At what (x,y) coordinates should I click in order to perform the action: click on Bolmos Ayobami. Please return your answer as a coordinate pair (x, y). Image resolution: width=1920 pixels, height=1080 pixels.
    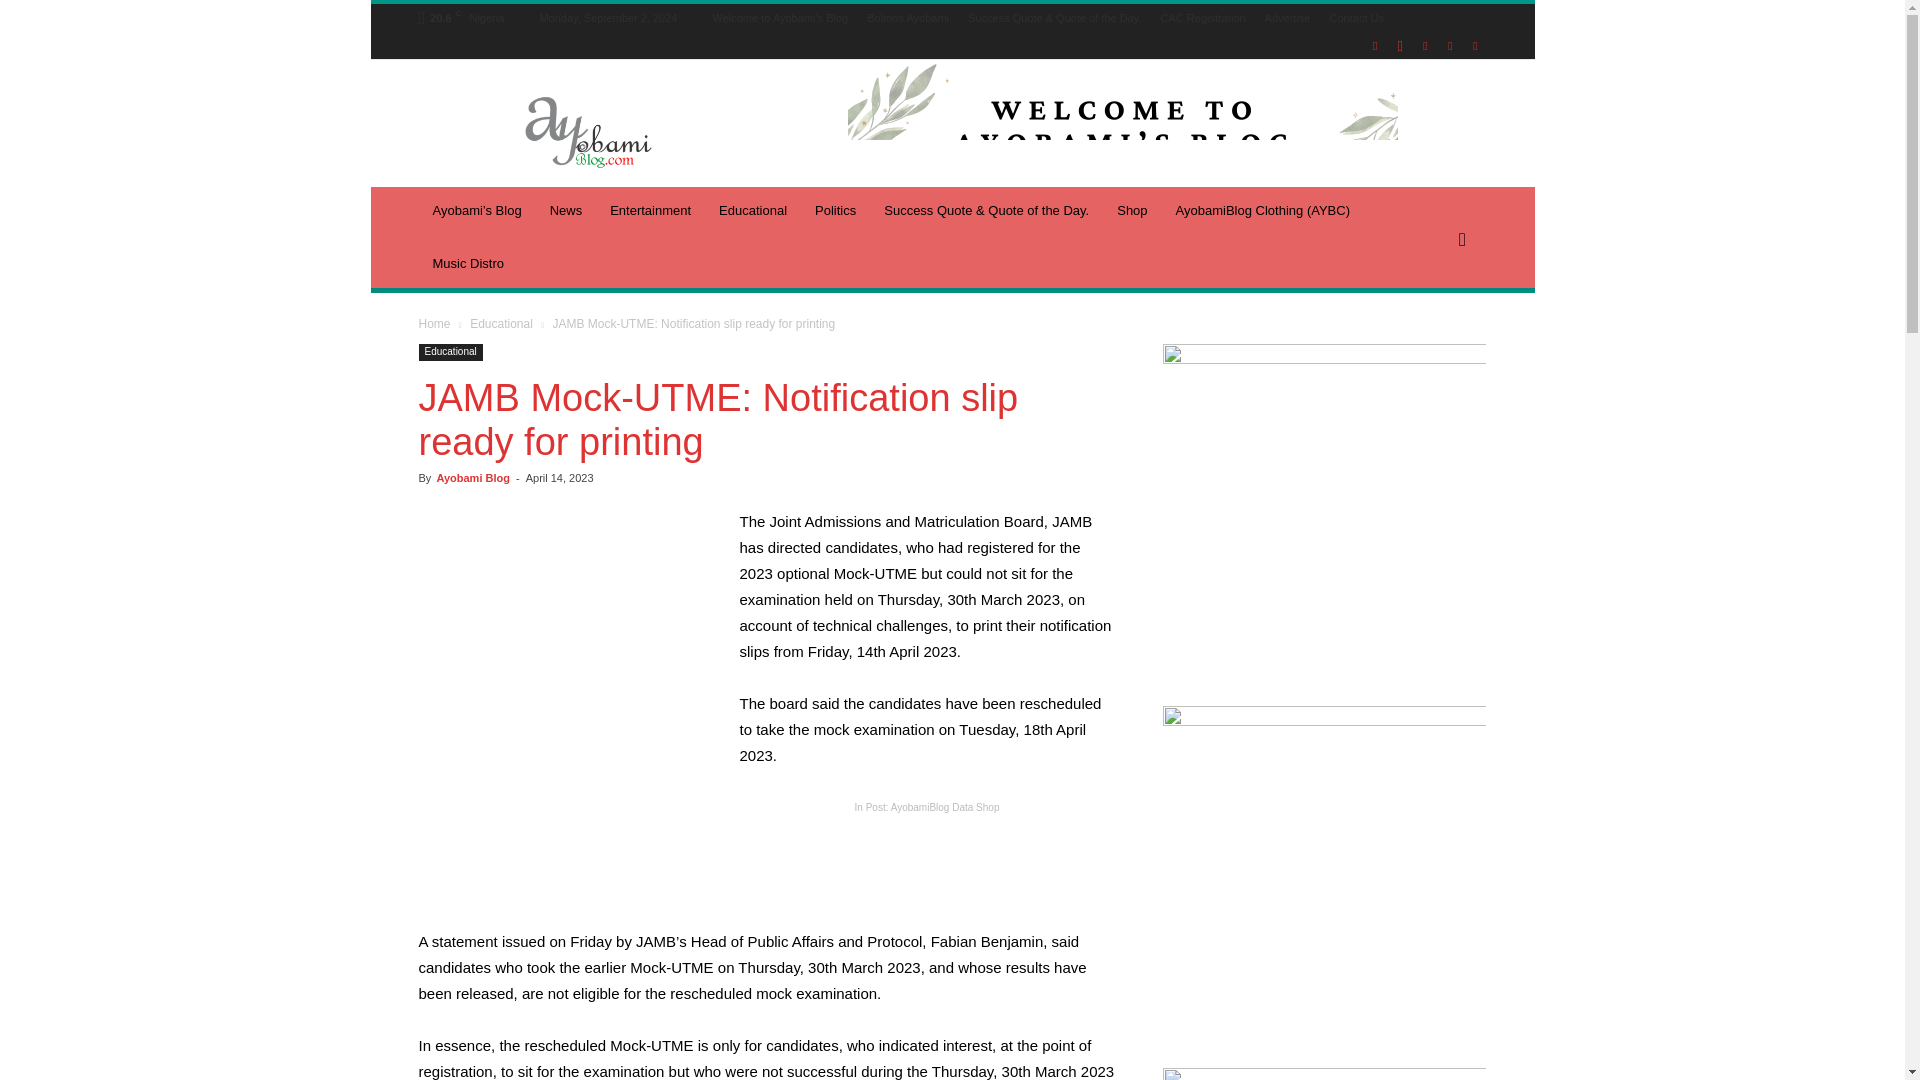
    Looking at the image, I should click on (908, 17).